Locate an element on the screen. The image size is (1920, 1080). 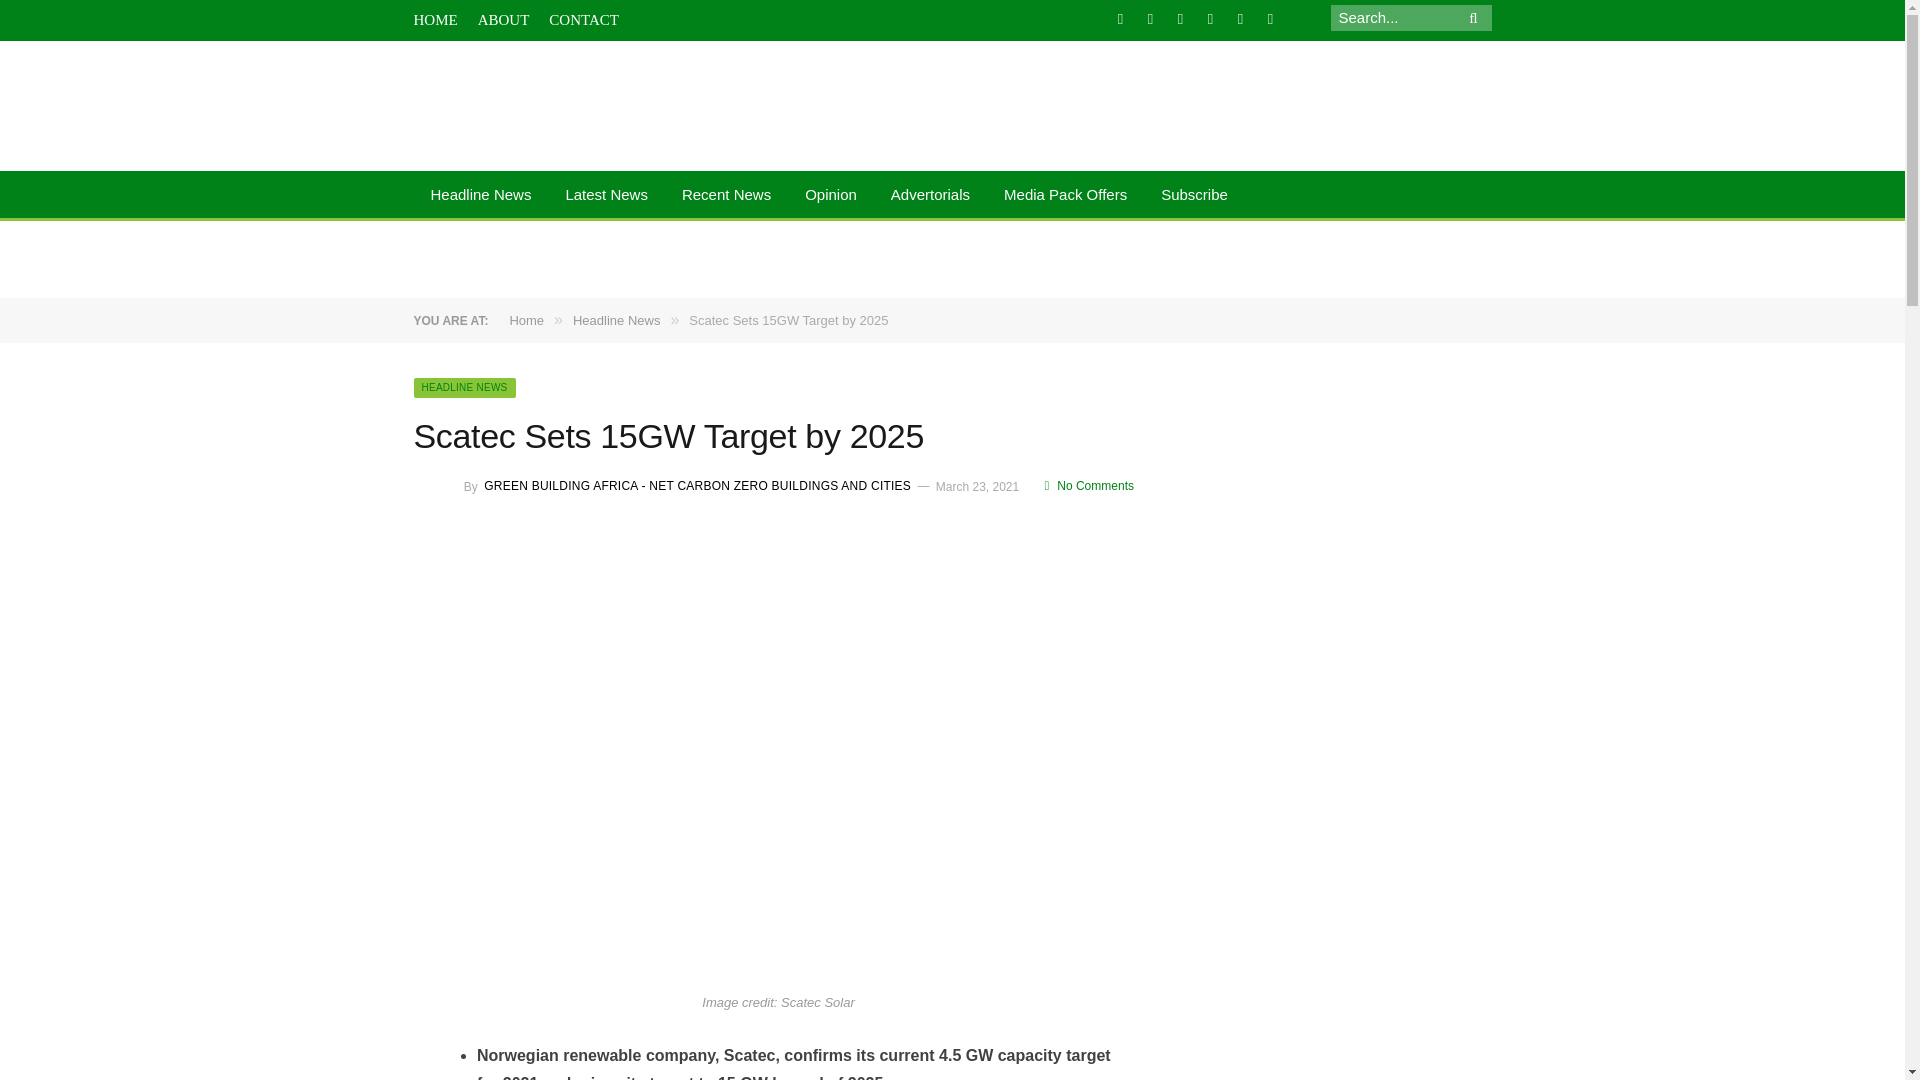
CONTACT is located at coordinates (584, 20).